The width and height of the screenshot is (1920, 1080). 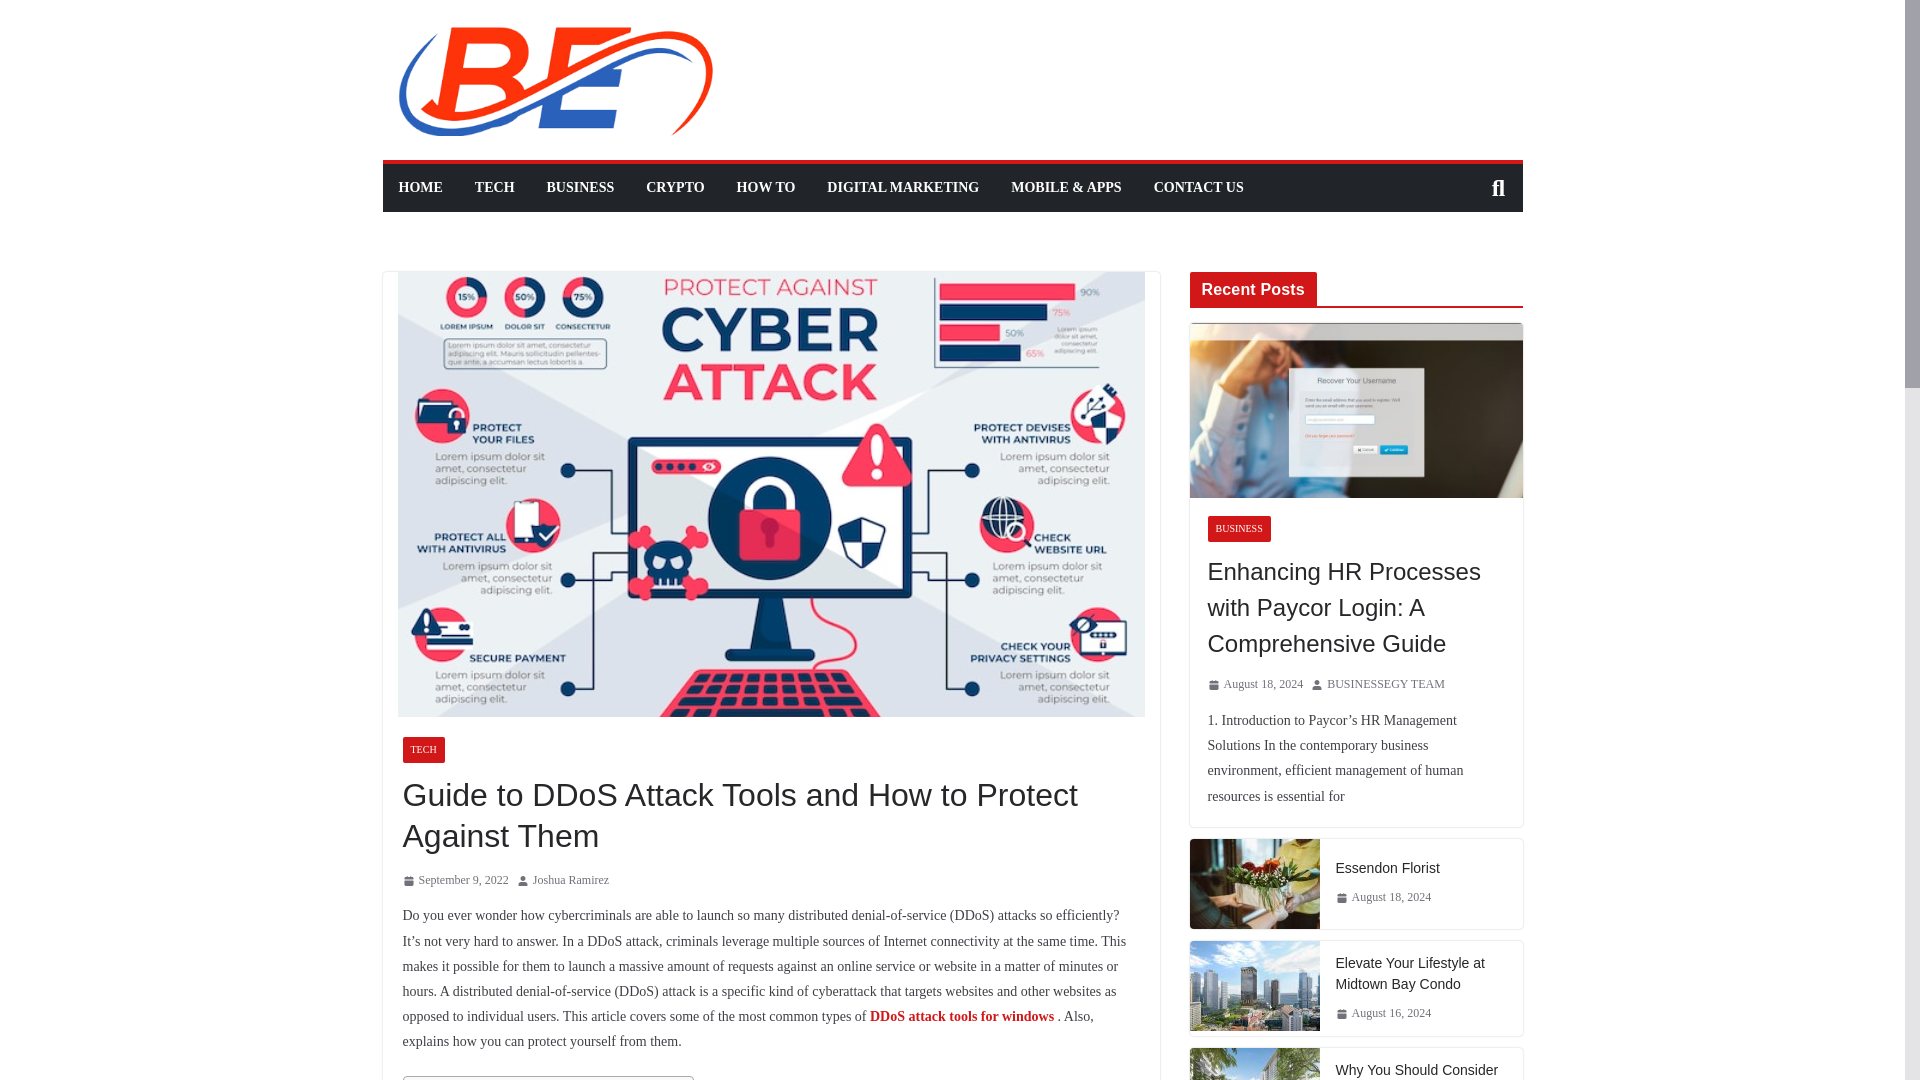 What do you see at coordinates (674, 187) in the screenshot?
I see `CRYPTO` at bounding box center [674, 187].